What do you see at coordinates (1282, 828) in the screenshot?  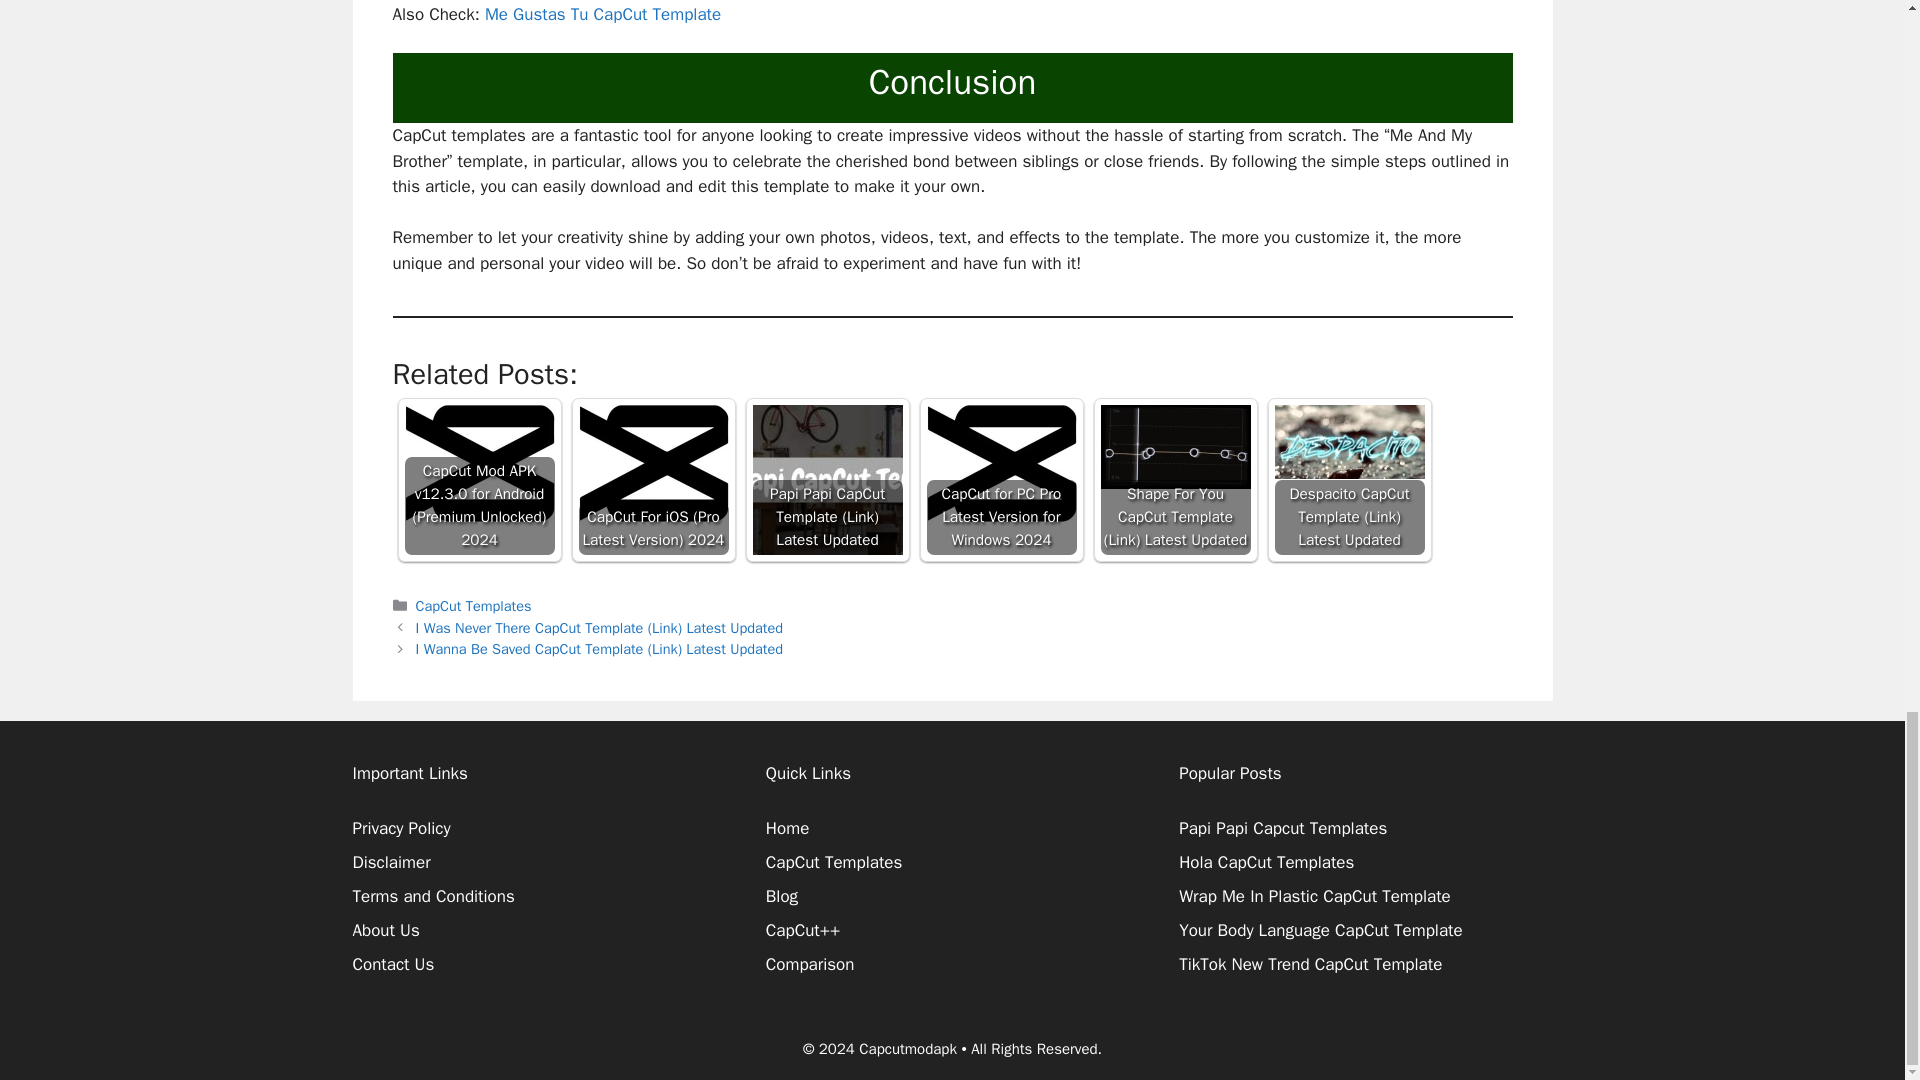 I see `Papi Papi Capcut Templates` at bounding box center [1282, 828].